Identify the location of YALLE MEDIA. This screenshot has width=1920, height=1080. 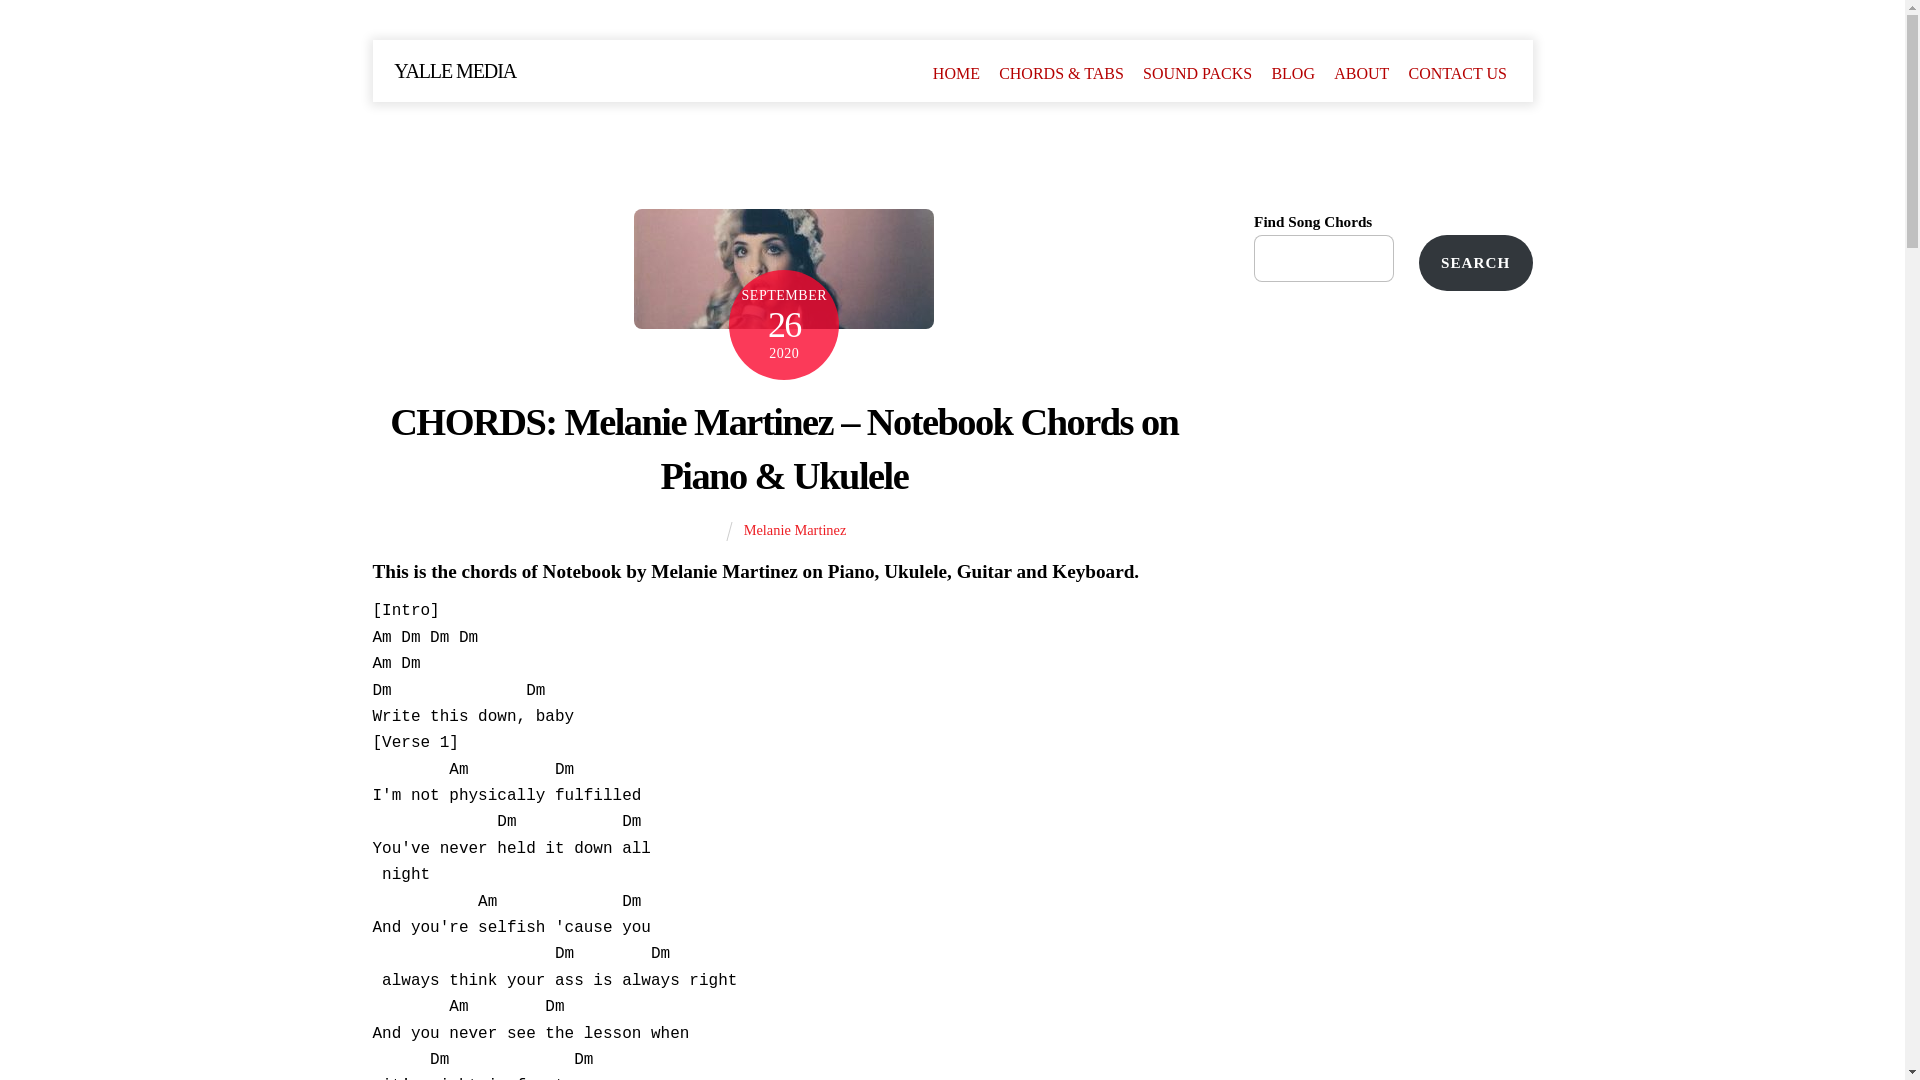
(454, 71).